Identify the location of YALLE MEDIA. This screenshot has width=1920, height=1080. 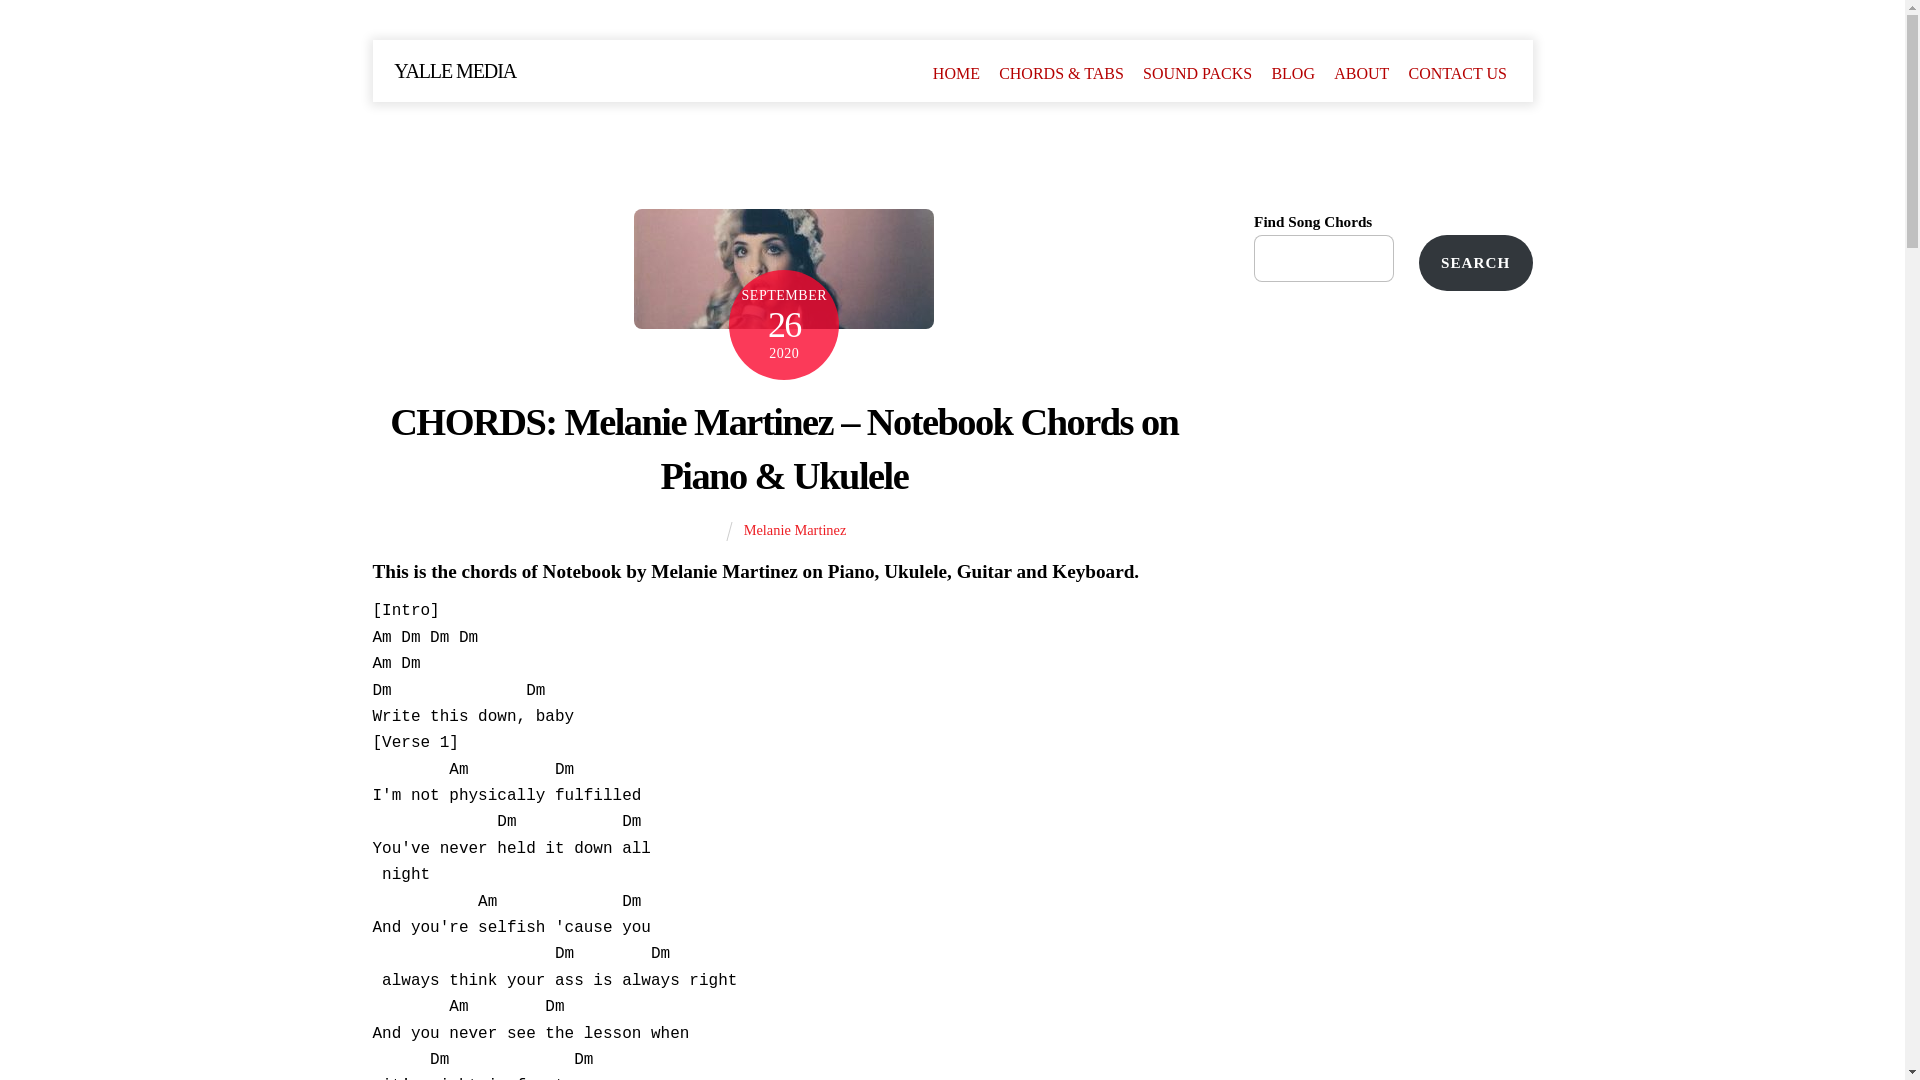
(454, 71).